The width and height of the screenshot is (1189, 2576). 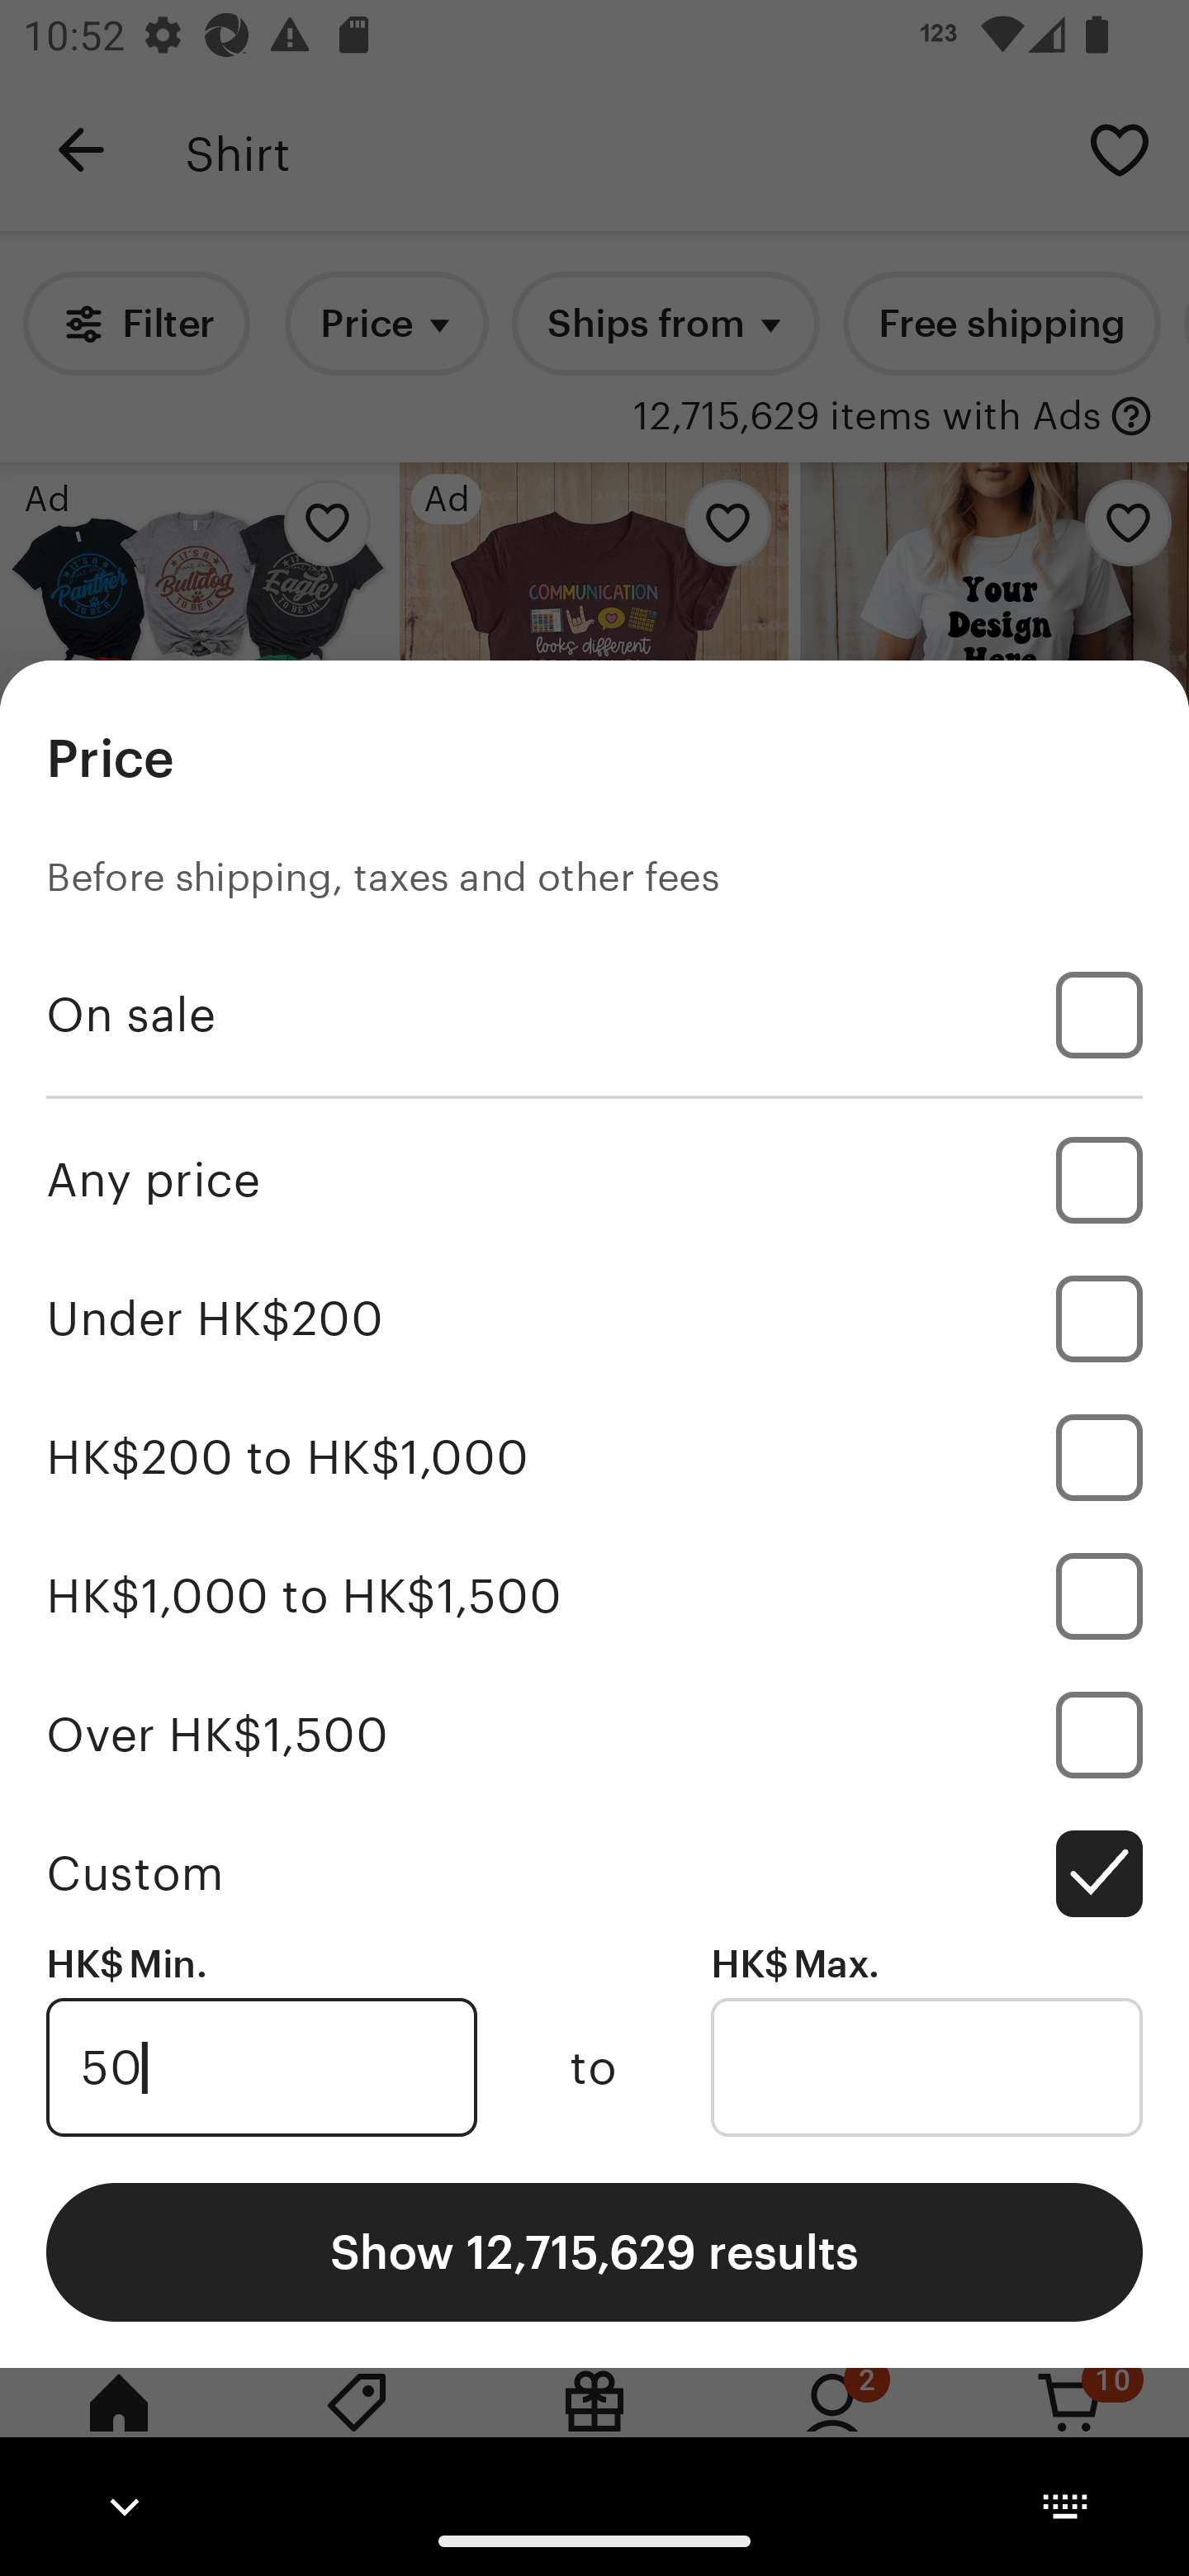 What do you see at coordinates (594, 1458) in the screenshot?
I see `HK$200 to HK$1,000` at bounding box center [594, 1458].